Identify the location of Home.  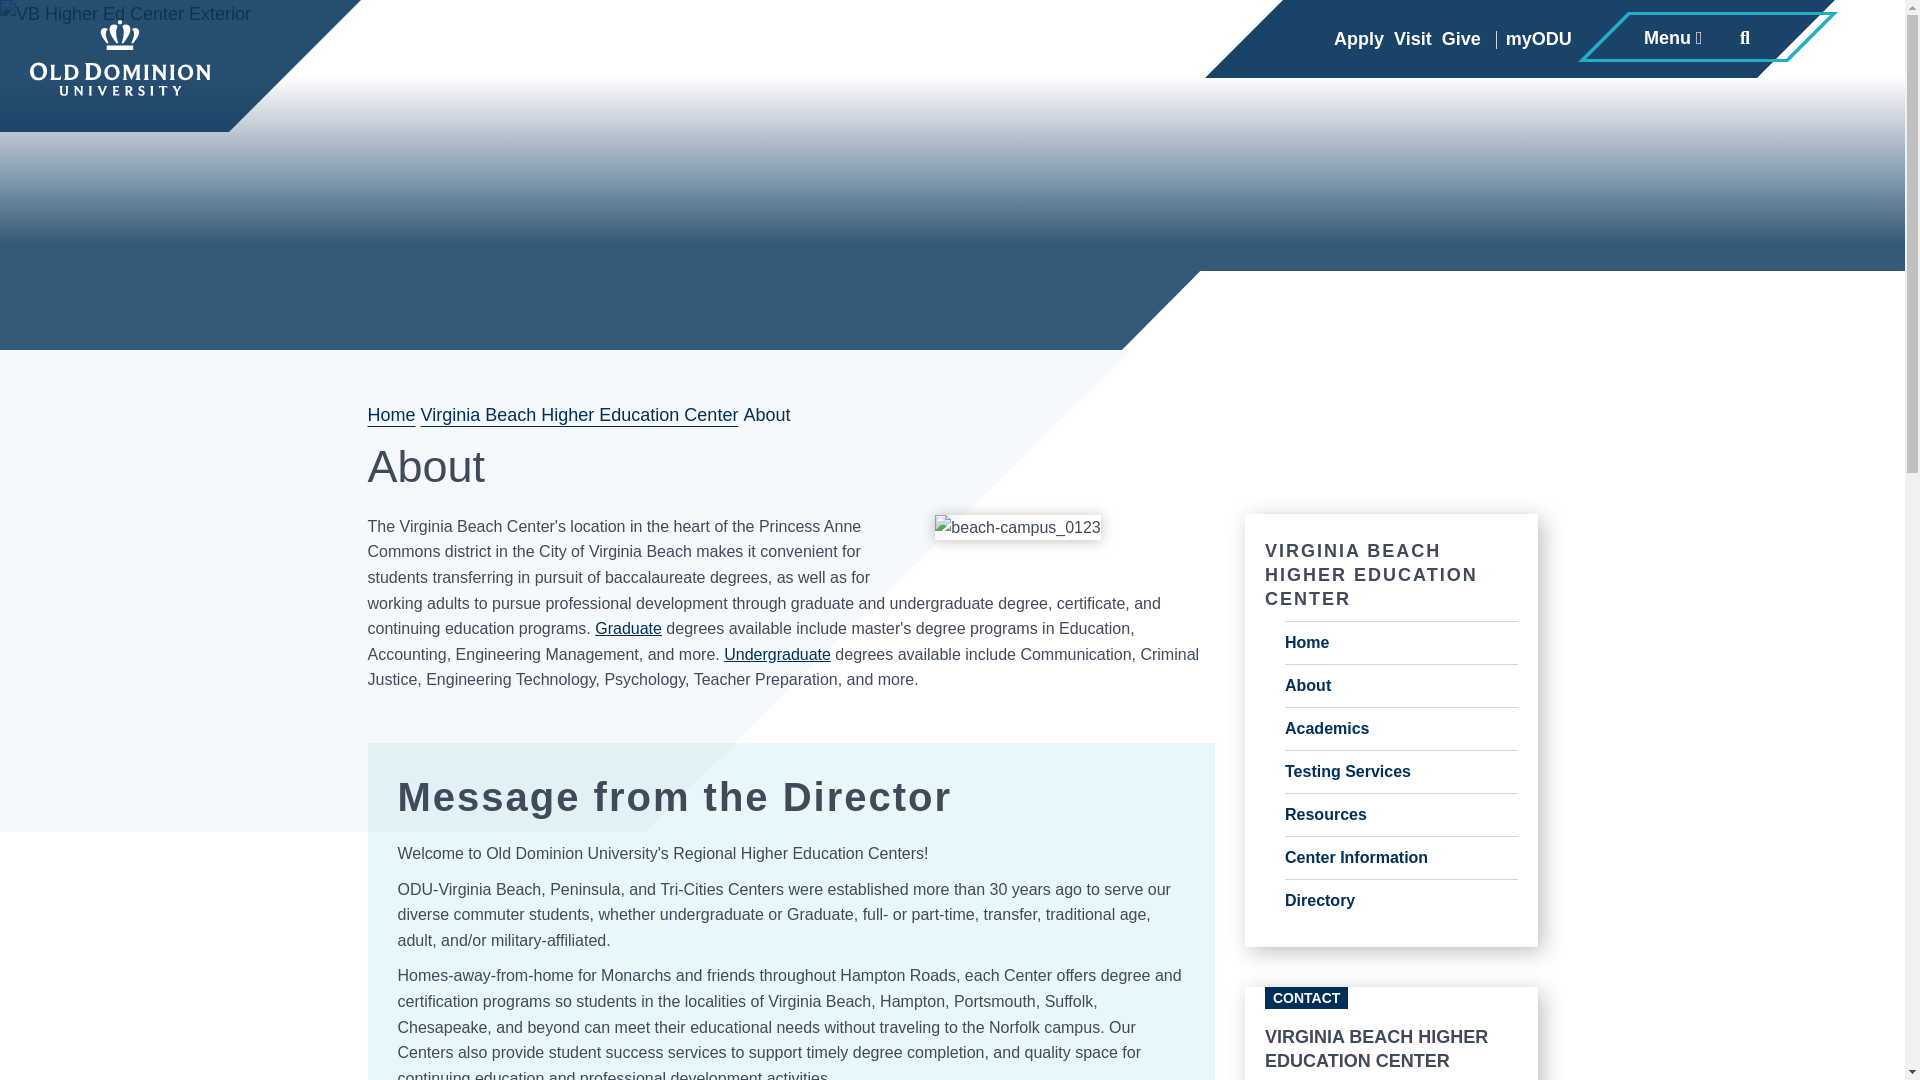
(392, 415).